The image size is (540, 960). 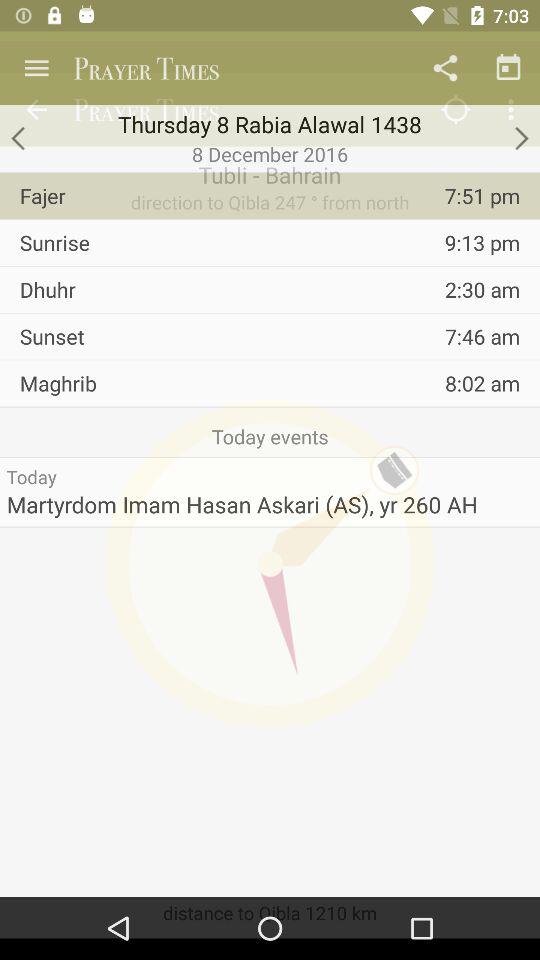 I want to click on go forward, so click(x=520, y=138).